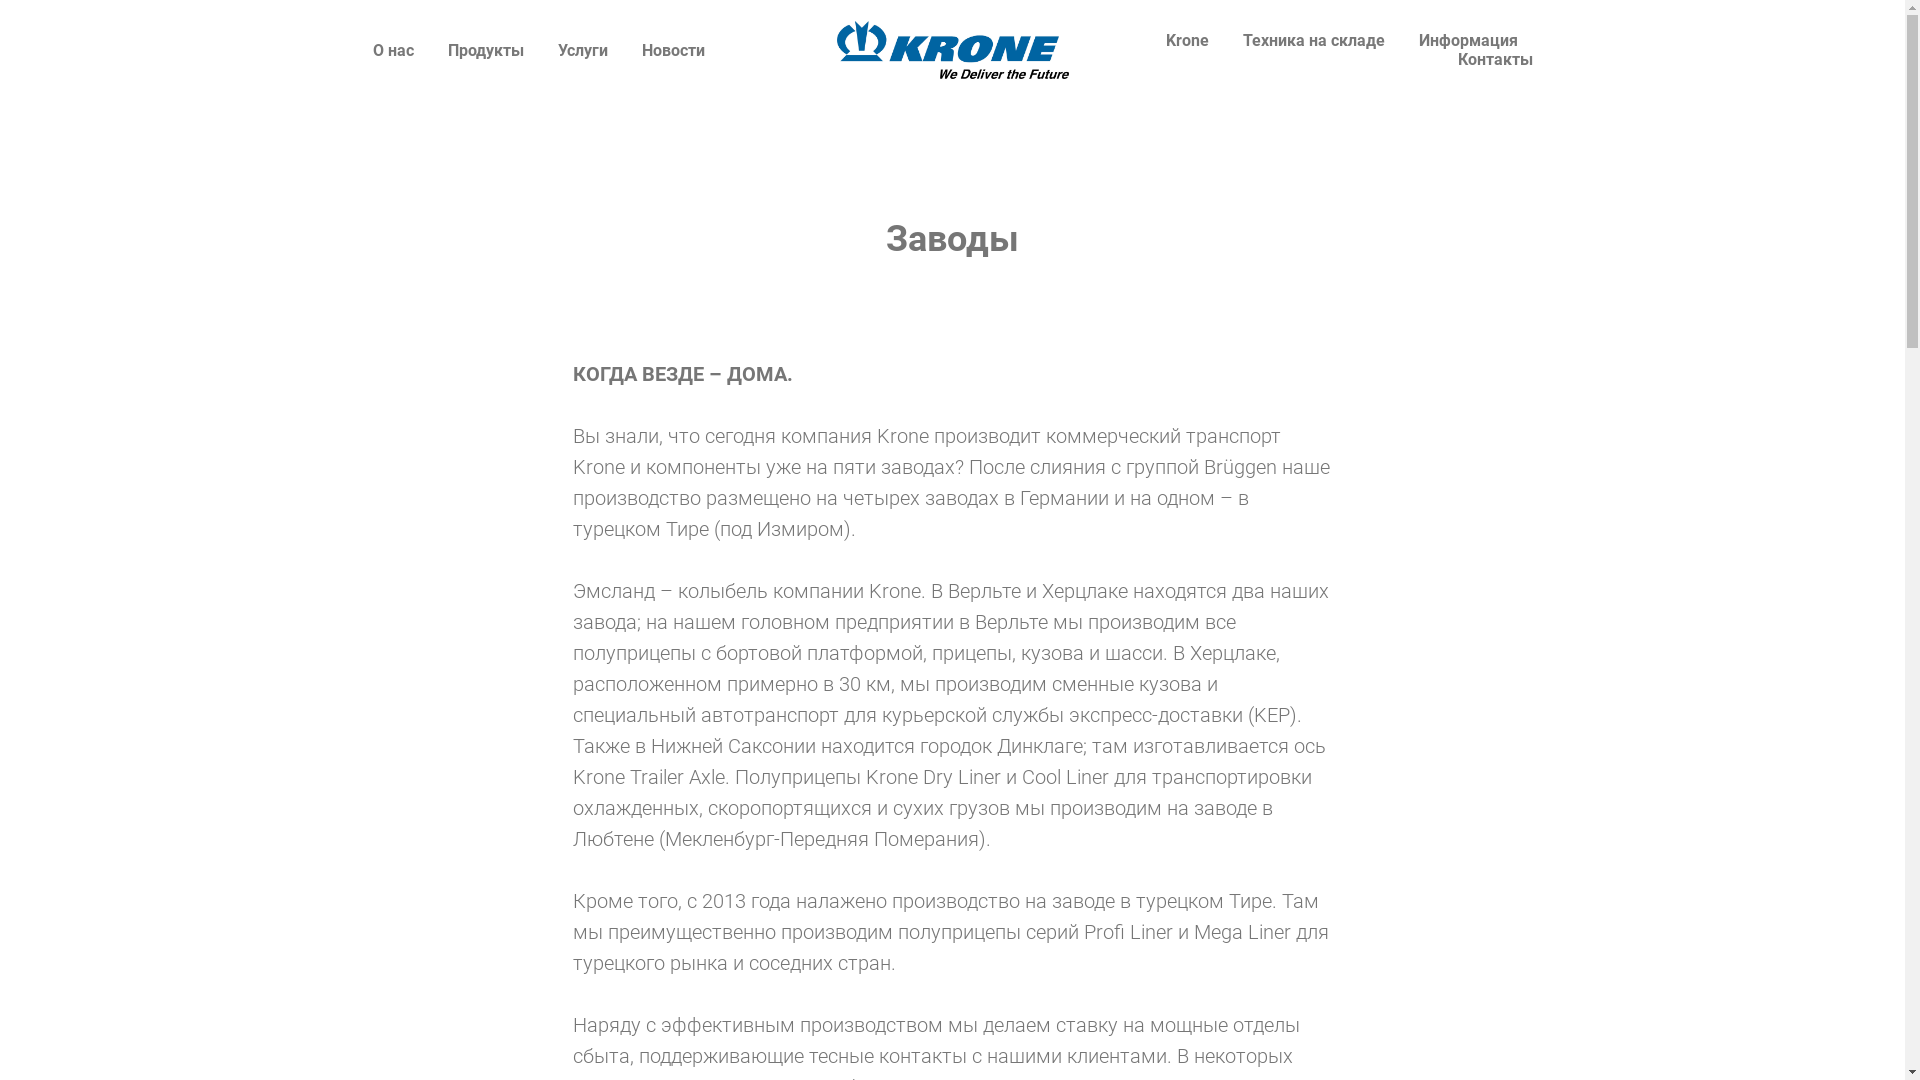 Image resolution: width=1920 pixels, height=1080 pixels. I want to click on Krone, so click(1188, 40).